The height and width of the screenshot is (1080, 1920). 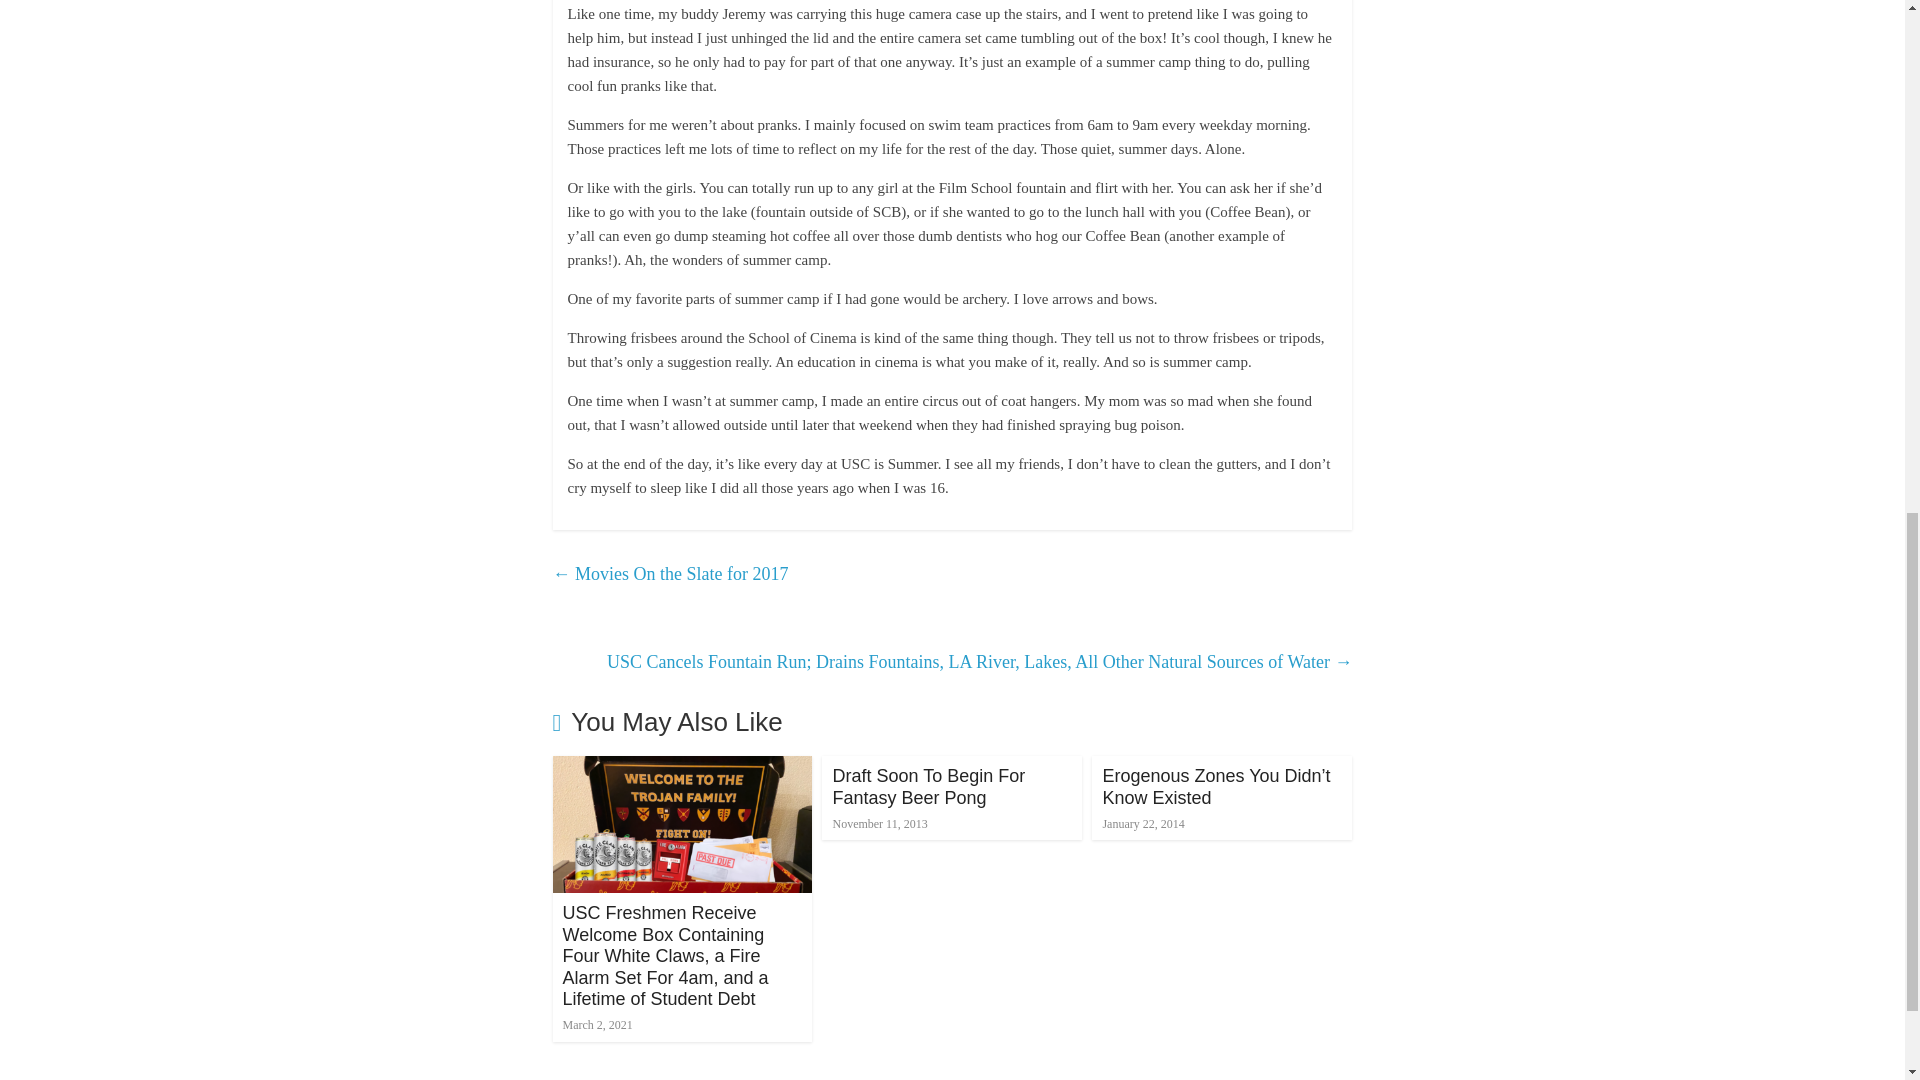 I want to click on 12:00 pm, so click(x=596, y=1025).